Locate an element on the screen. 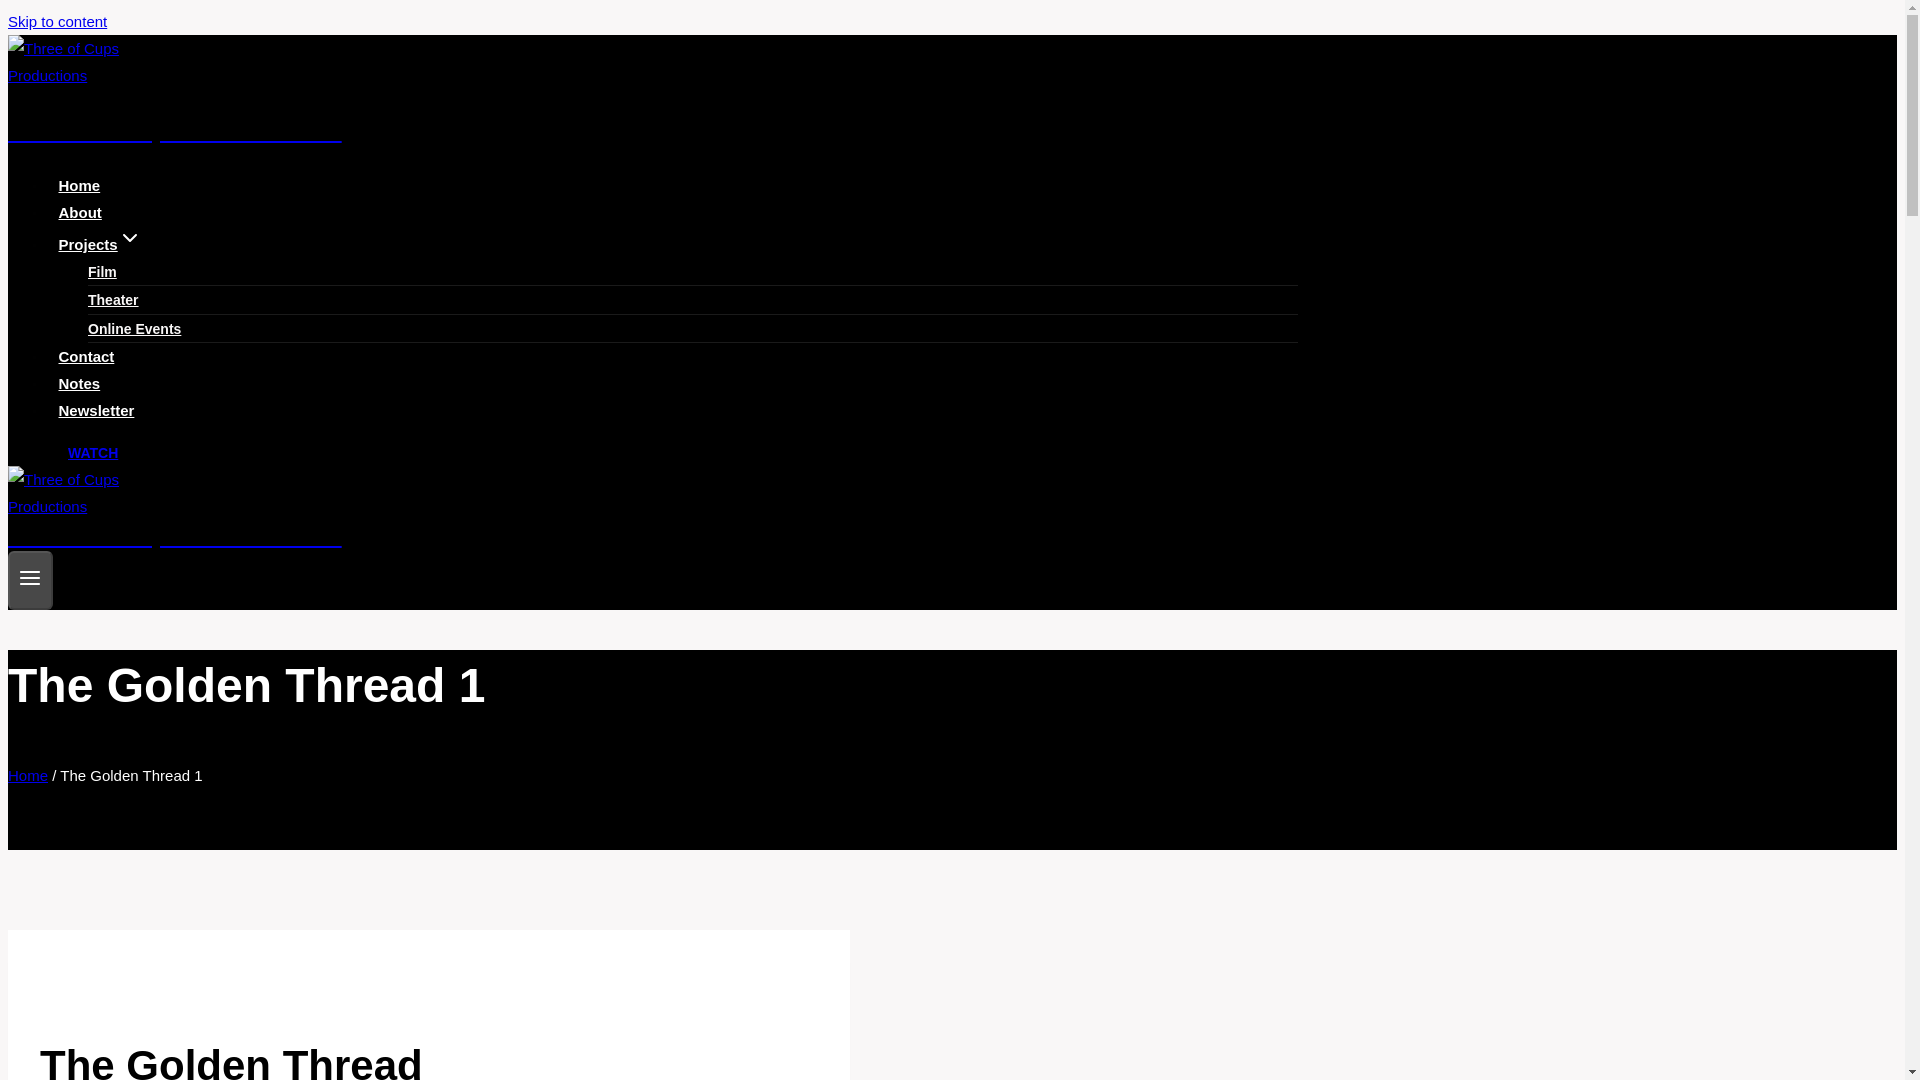  About is located at coordinates (80, 212).